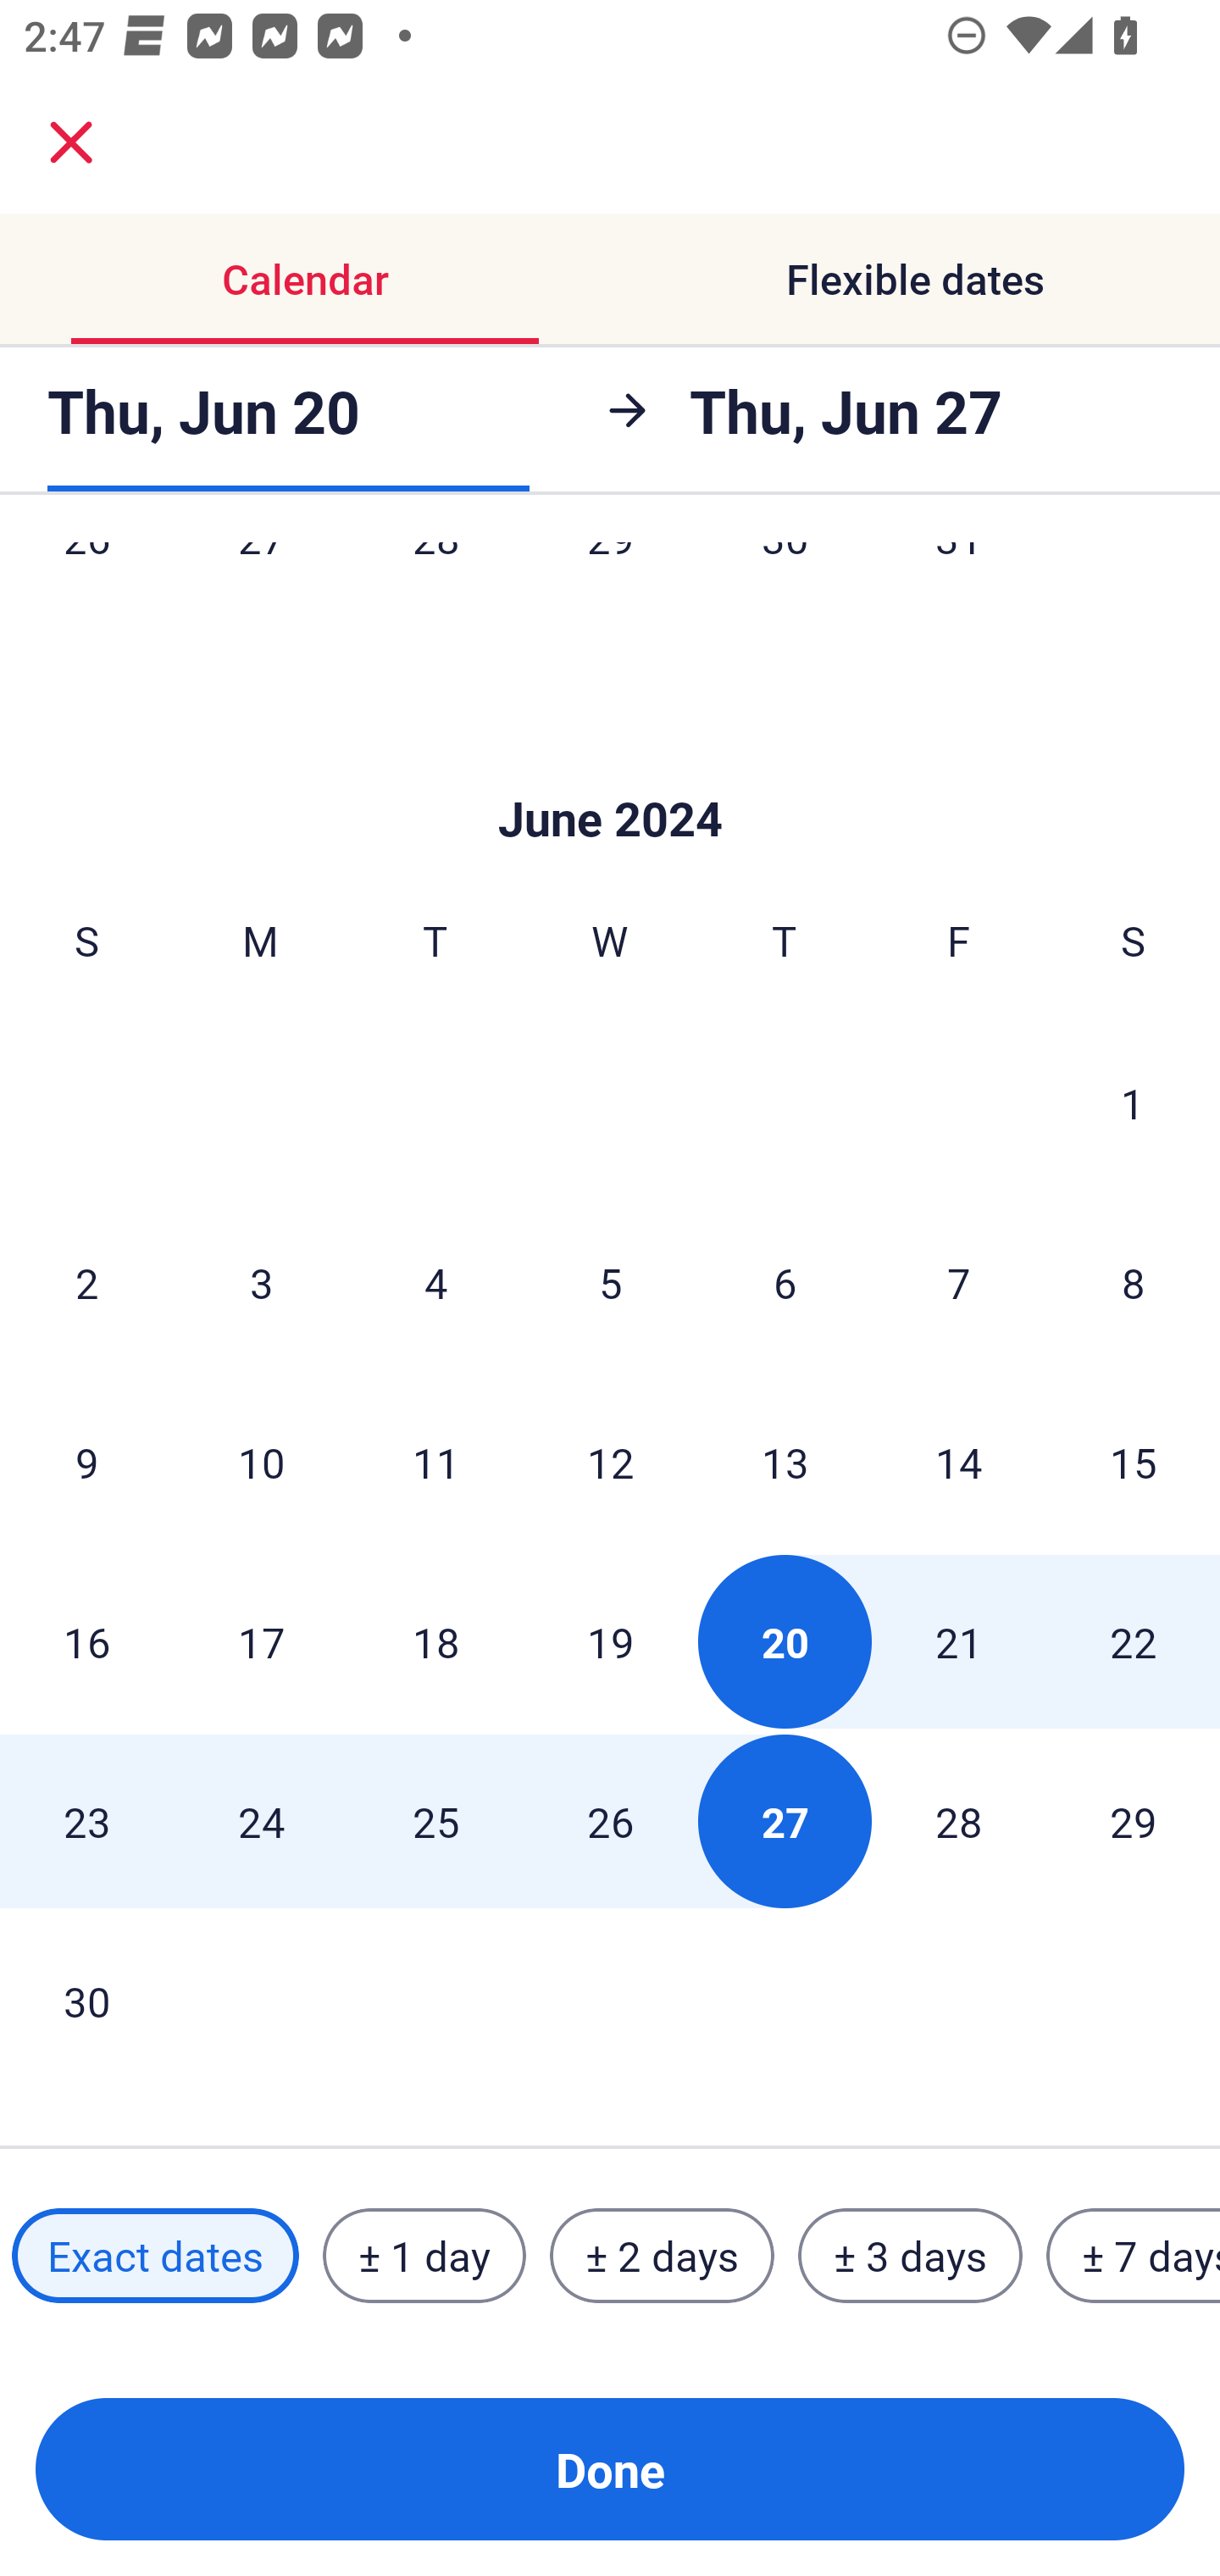  I want to click on 17 Monday, June 17, 2024, so click(261, 1642).